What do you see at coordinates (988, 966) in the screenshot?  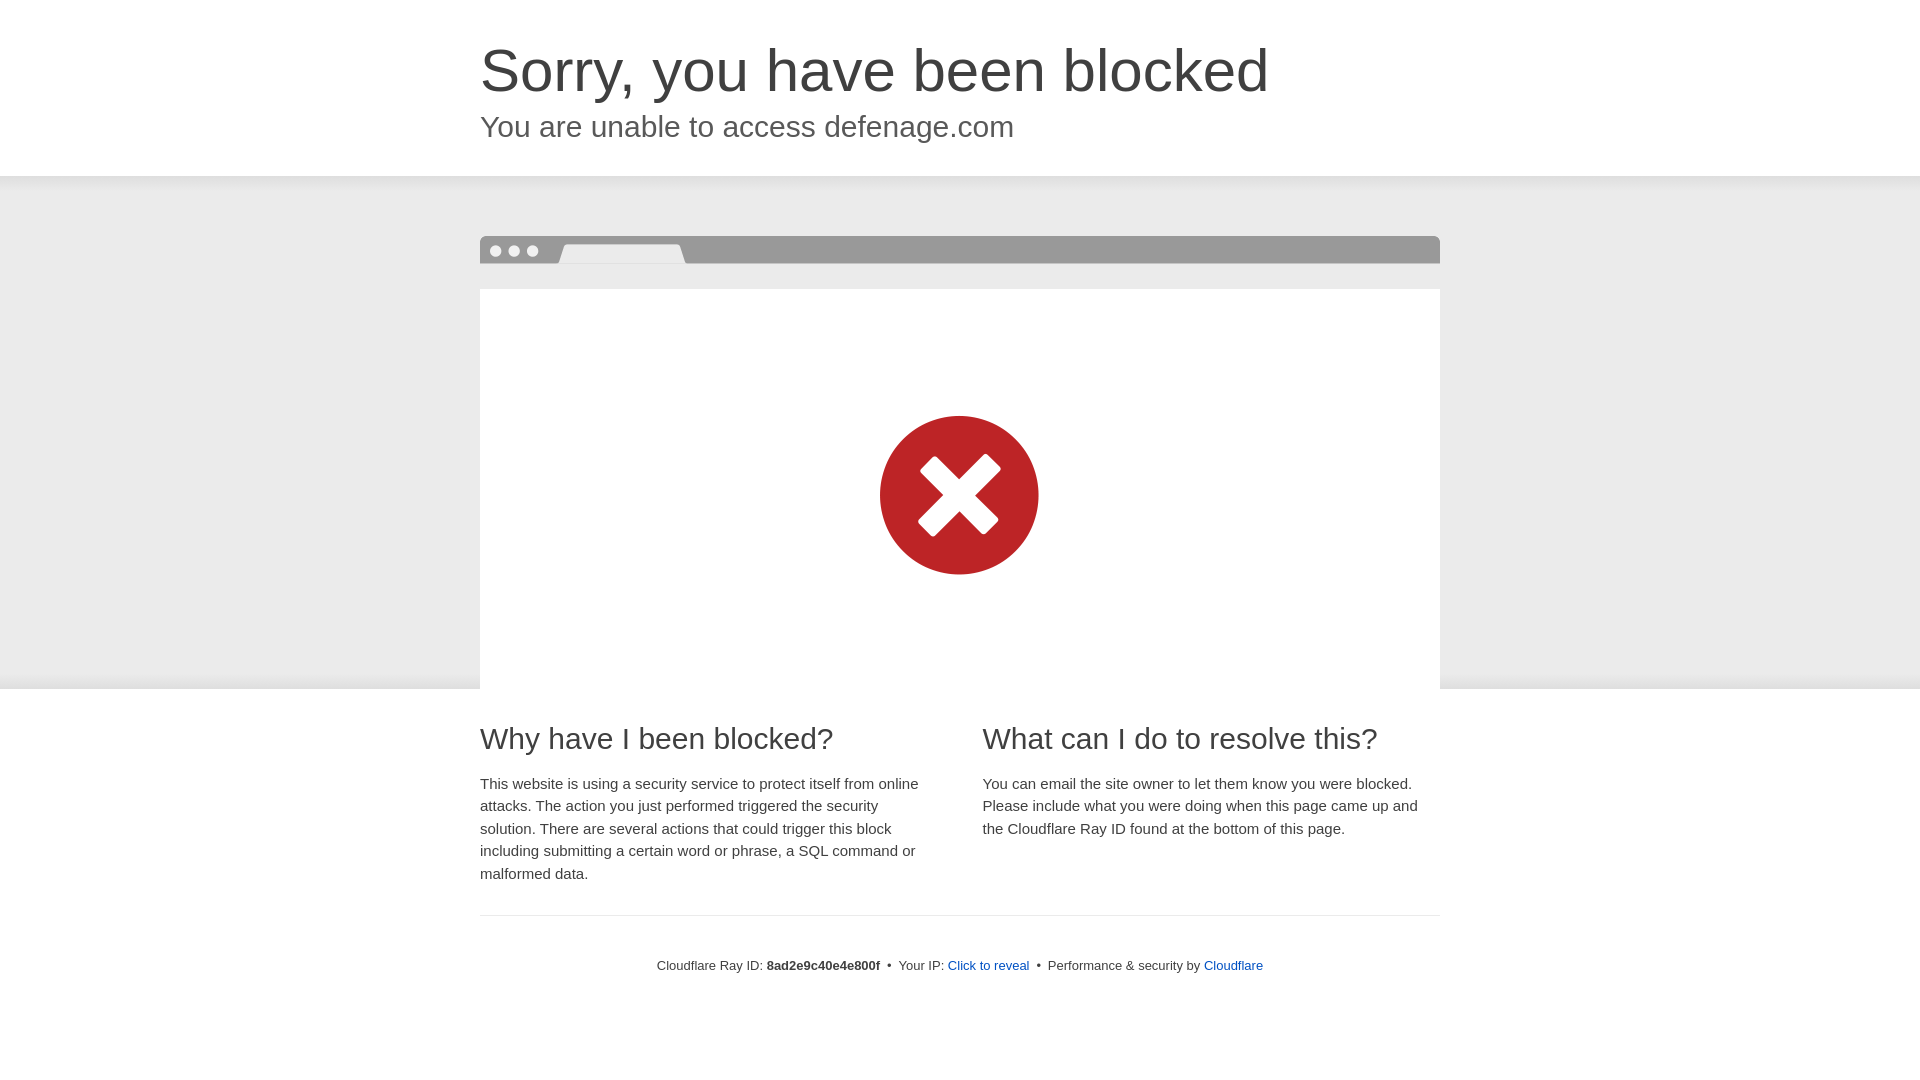 I see `Click to reveal` at bounding box center [988, 966].